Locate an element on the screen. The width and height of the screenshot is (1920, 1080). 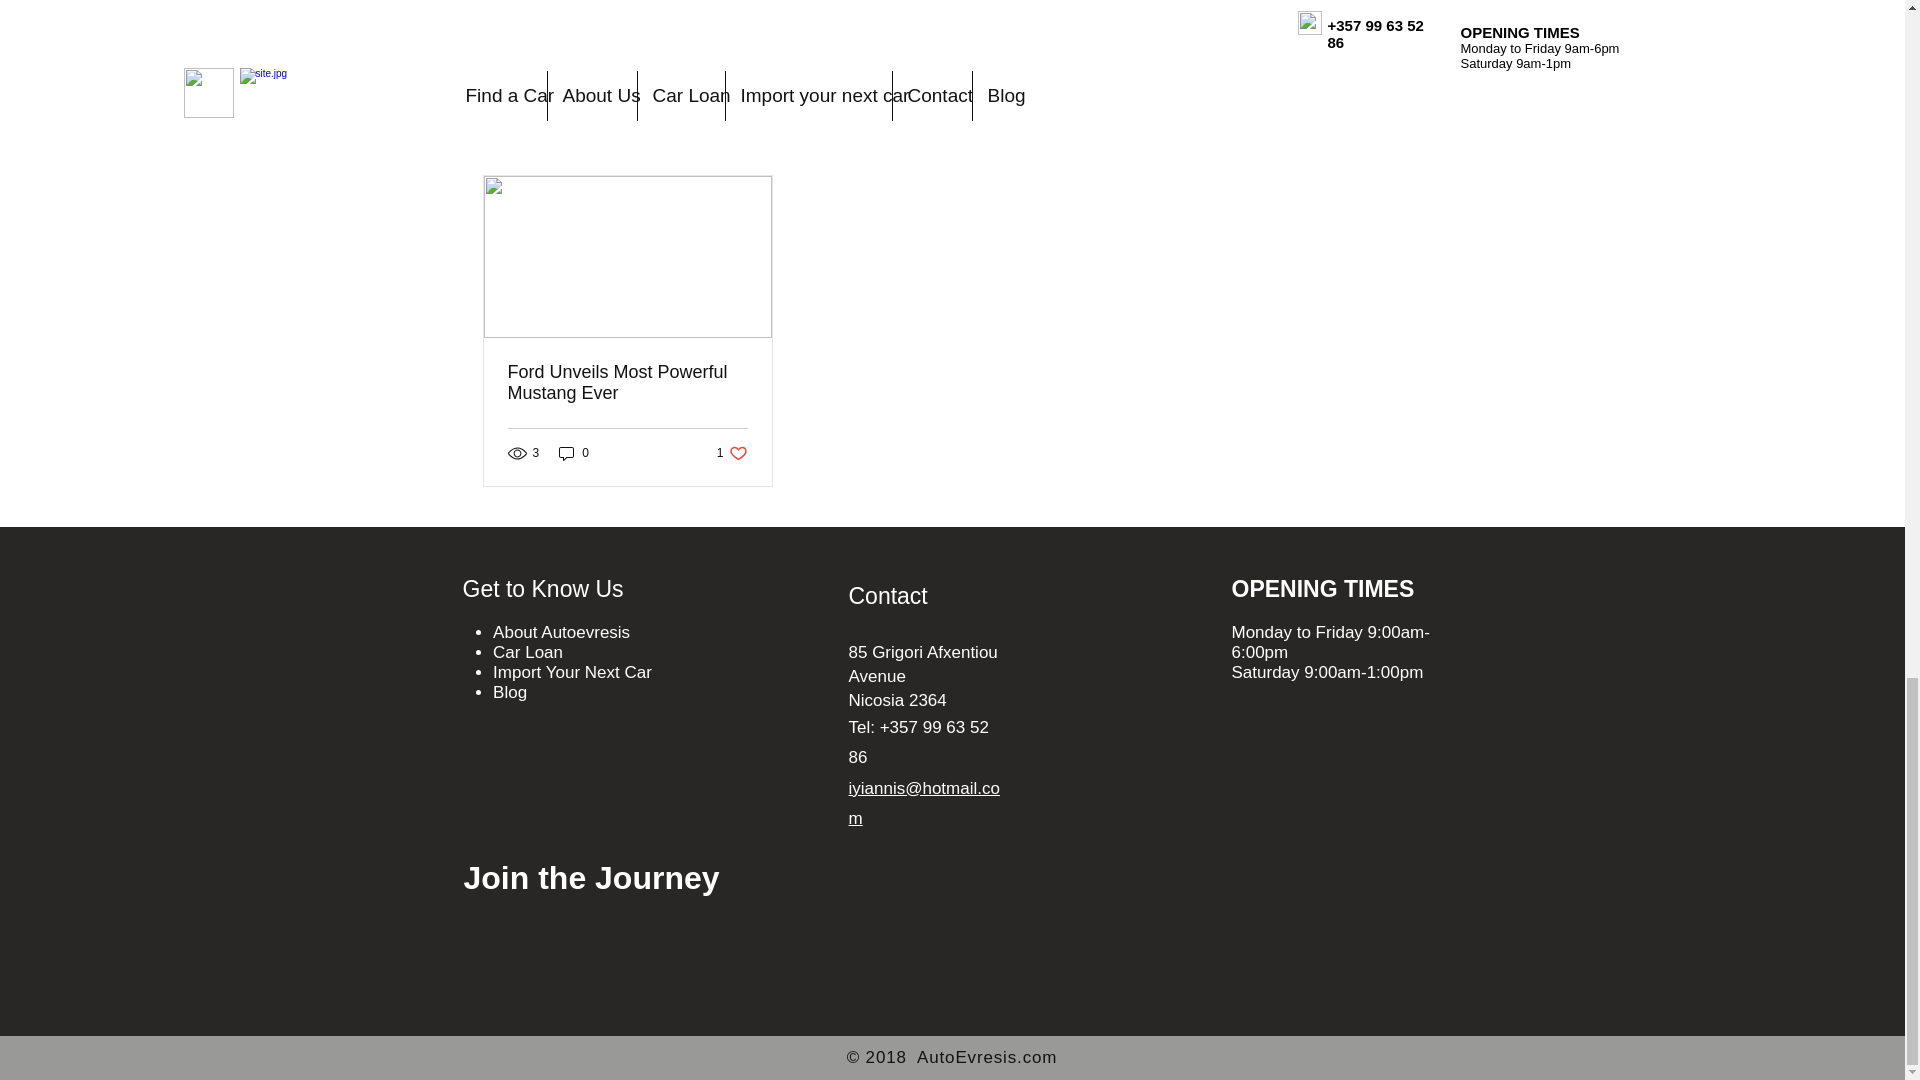
0 is located at coordinates (574, 453).